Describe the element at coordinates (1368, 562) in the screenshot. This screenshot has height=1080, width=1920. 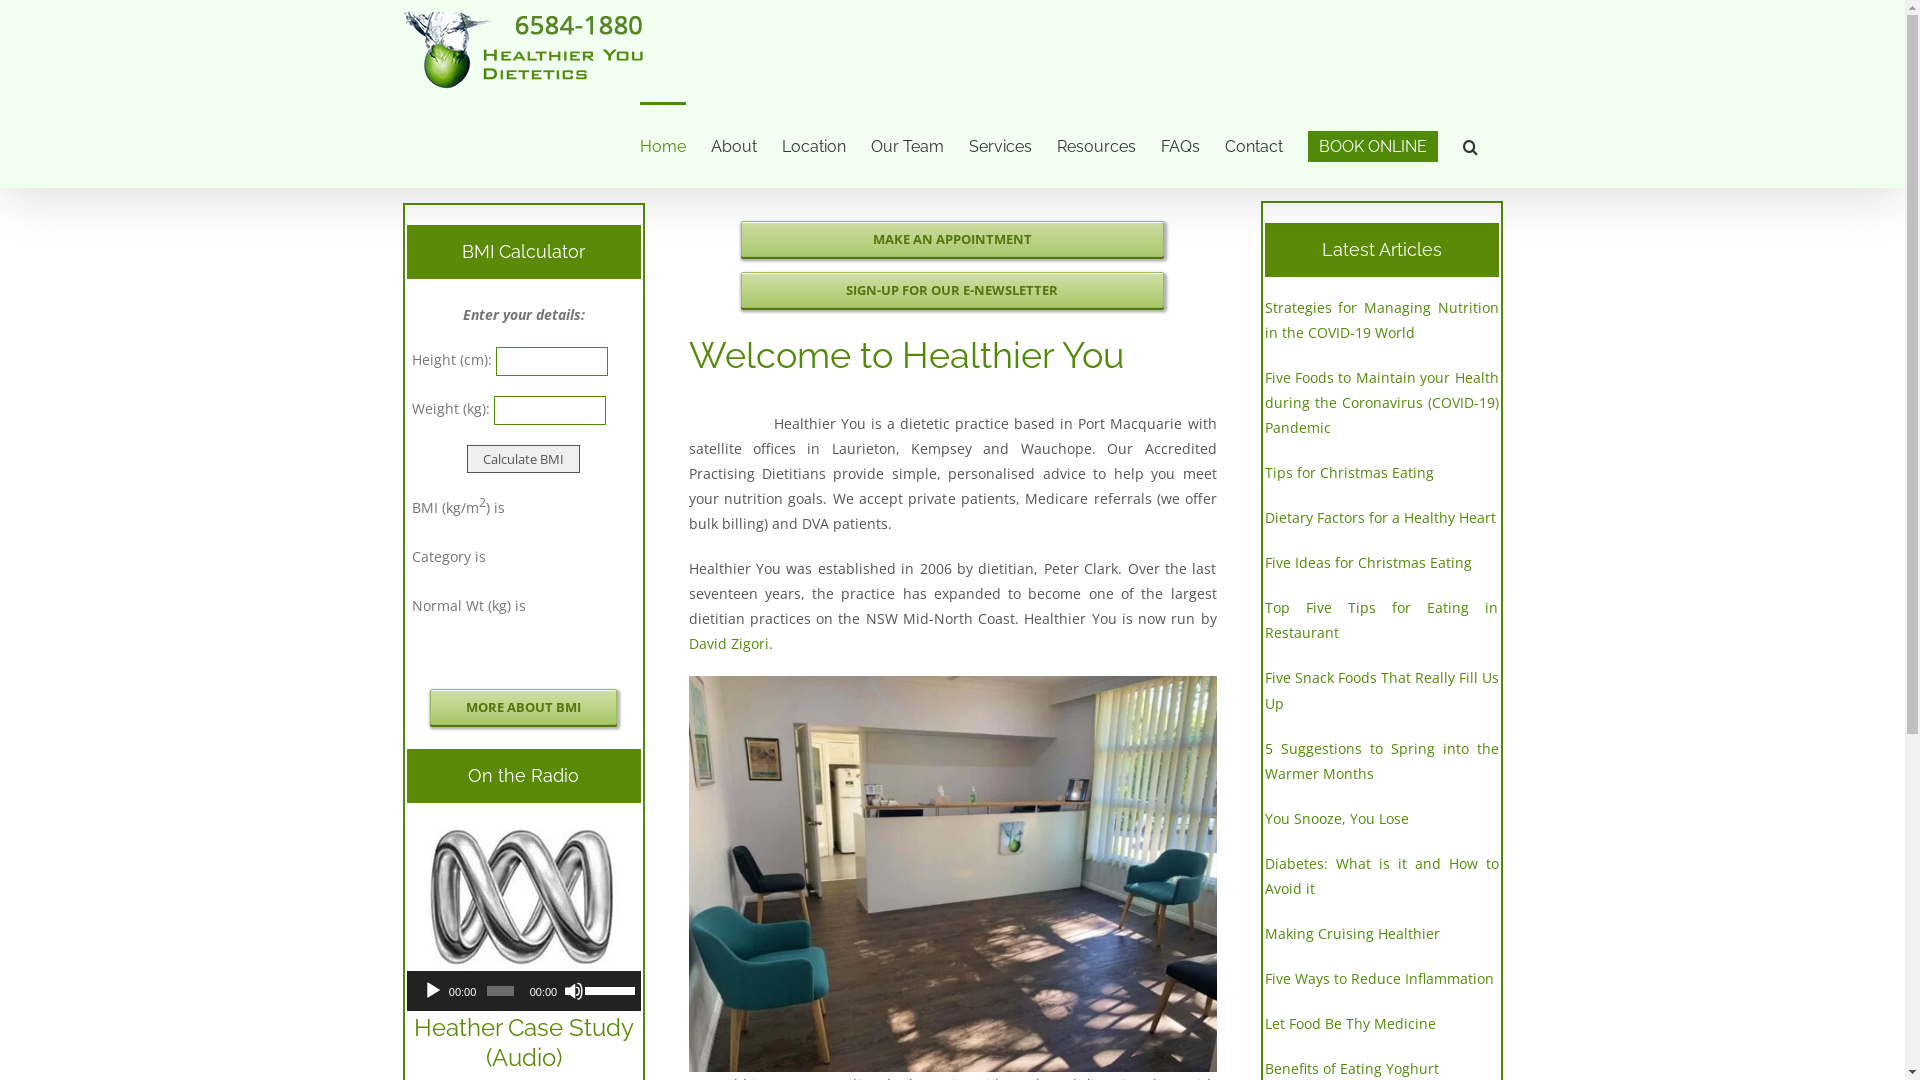
I see `Five Ideas for Christmas Eating` at that location.